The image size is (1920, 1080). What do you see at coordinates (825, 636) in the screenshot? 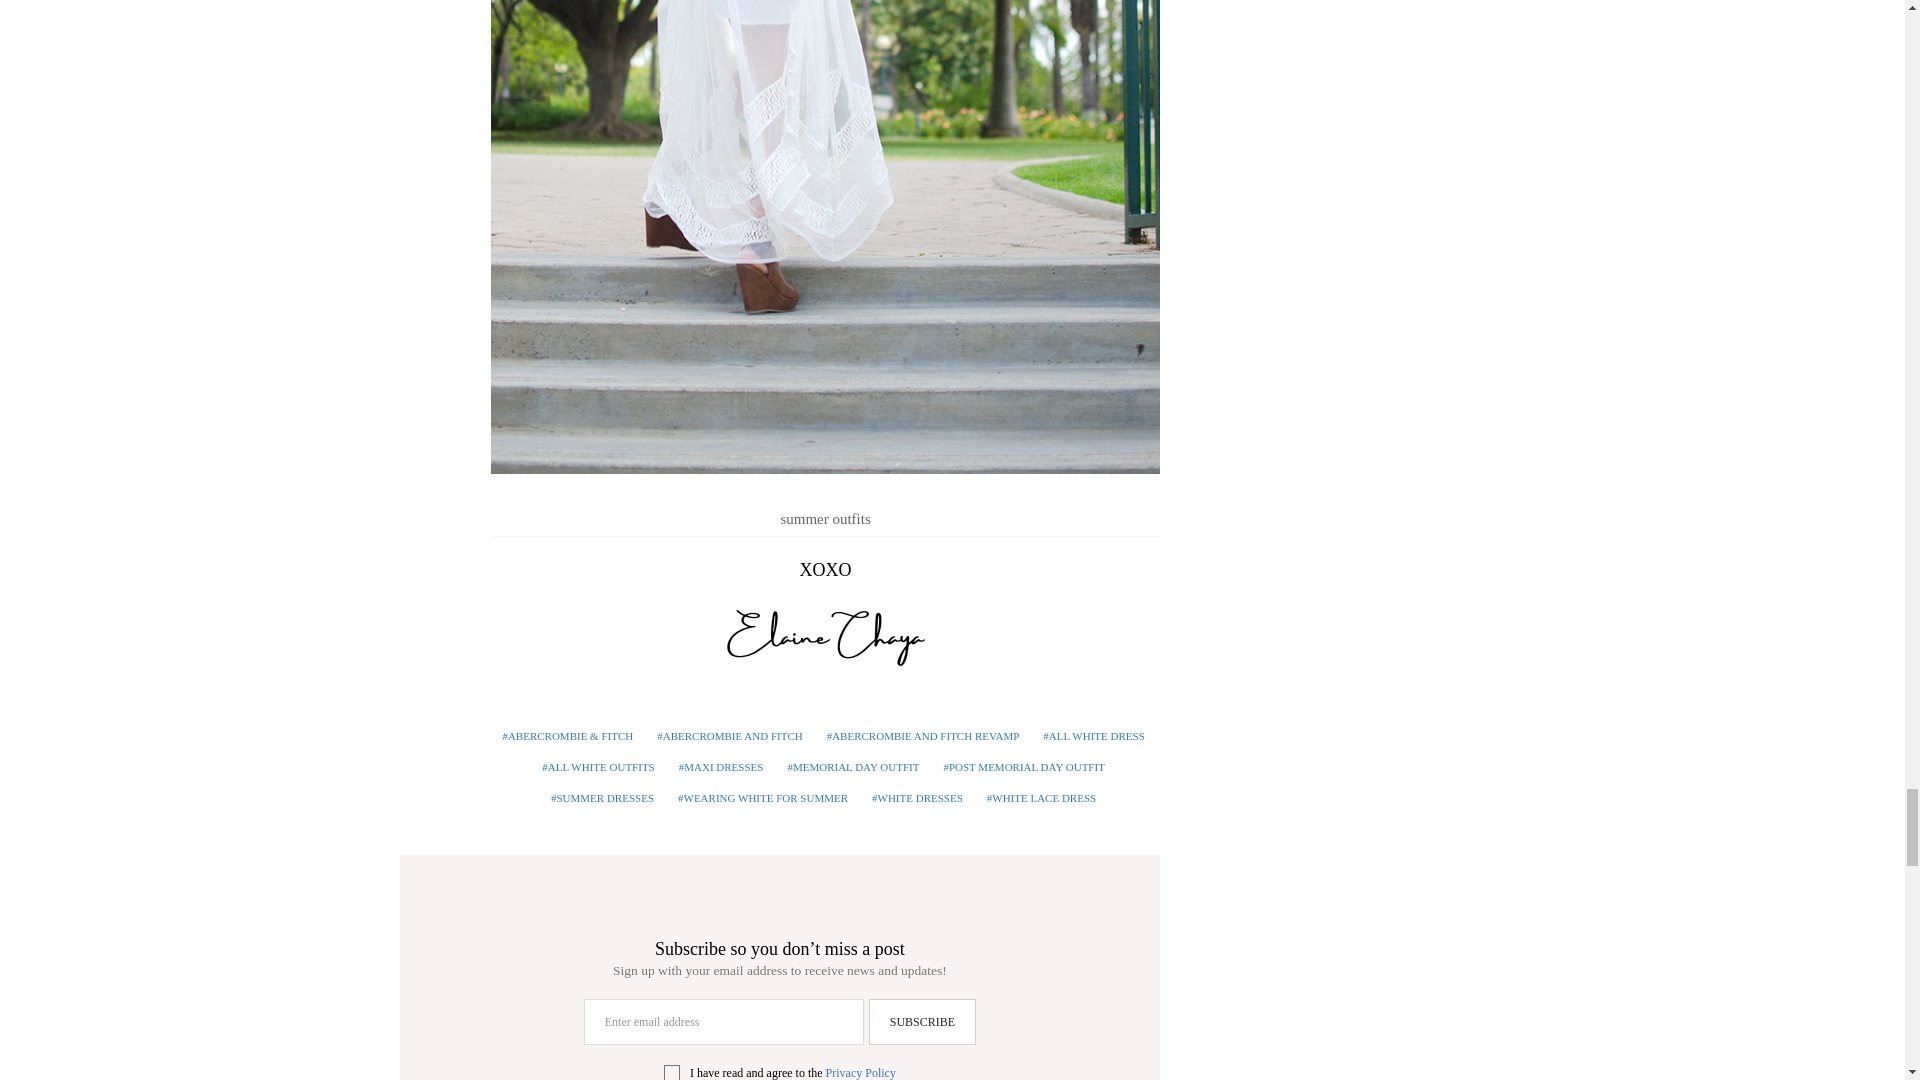
I see `signature` at bounding box center [825, 636].